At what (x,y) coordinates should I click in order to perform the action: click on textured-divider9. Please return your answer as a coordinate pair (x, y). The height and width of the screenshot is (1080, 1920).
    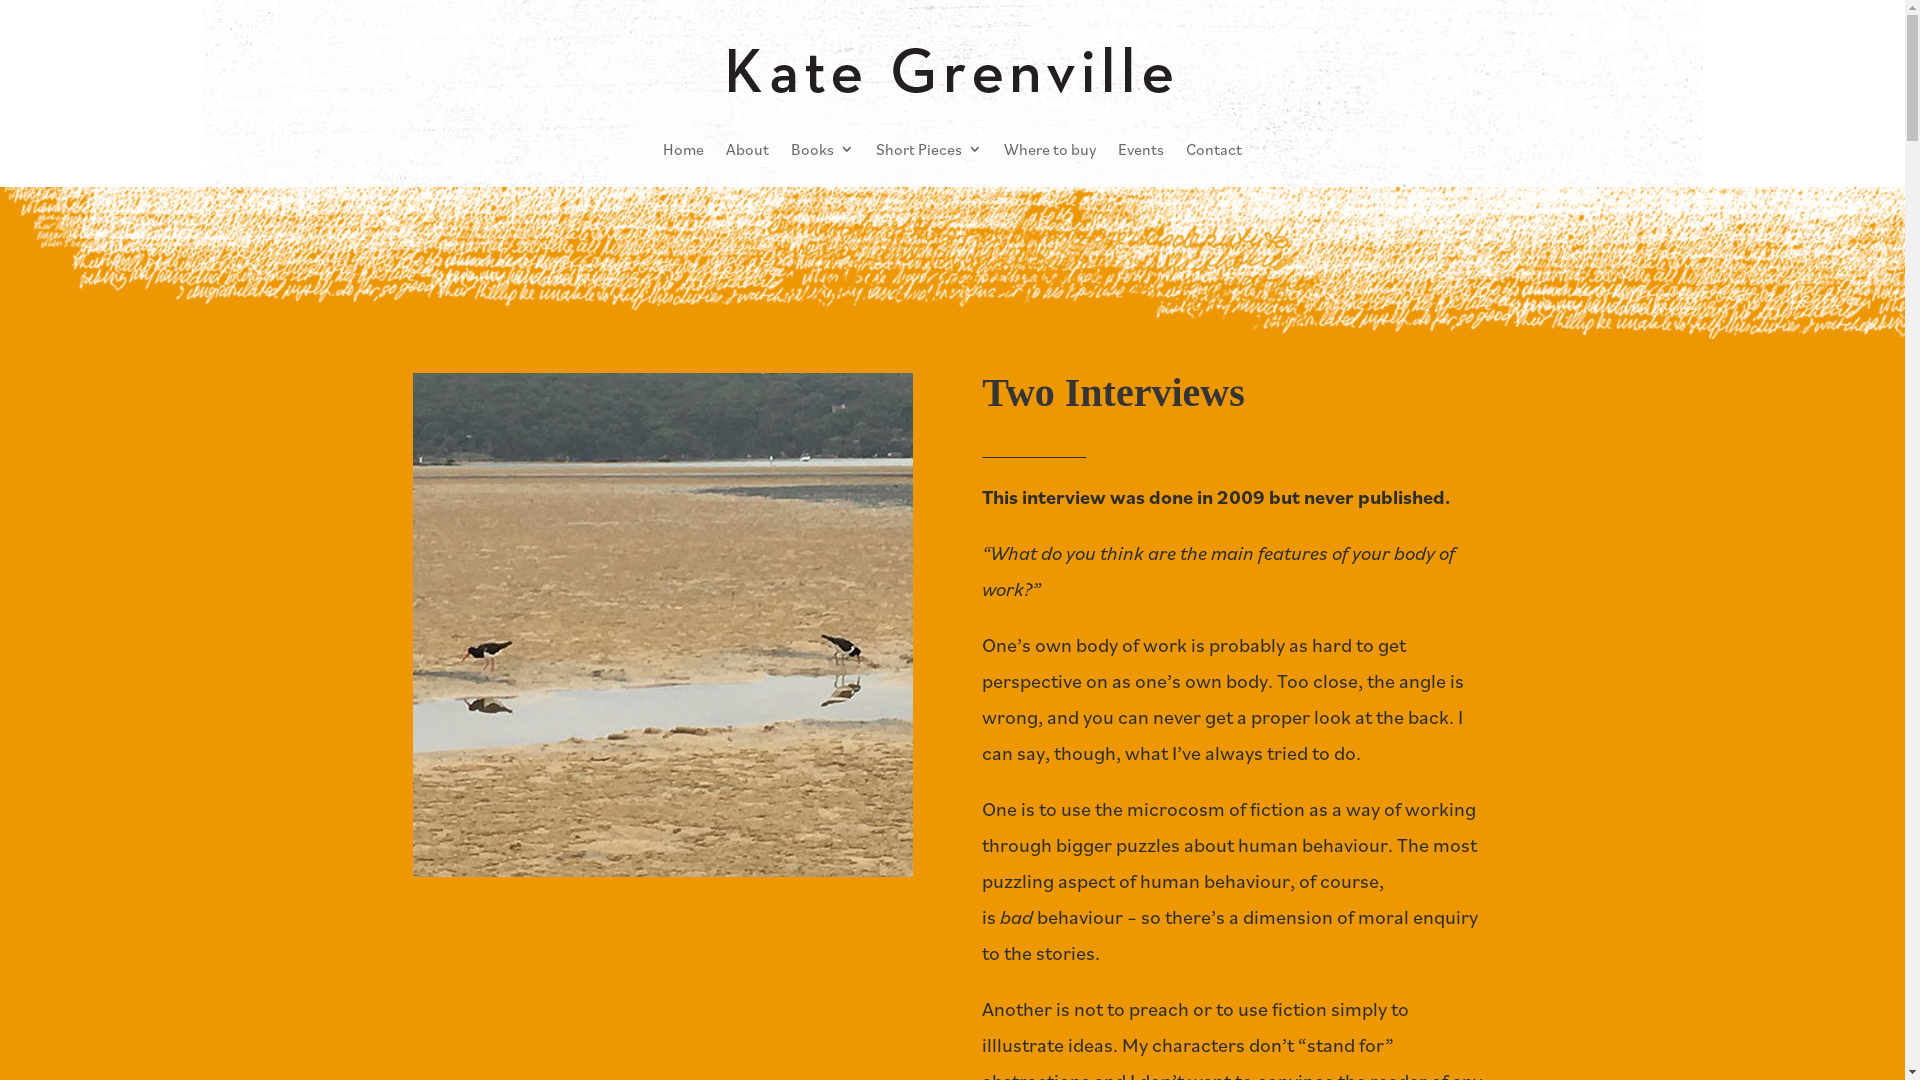
    Looking at the image, I should click on (952, 262).